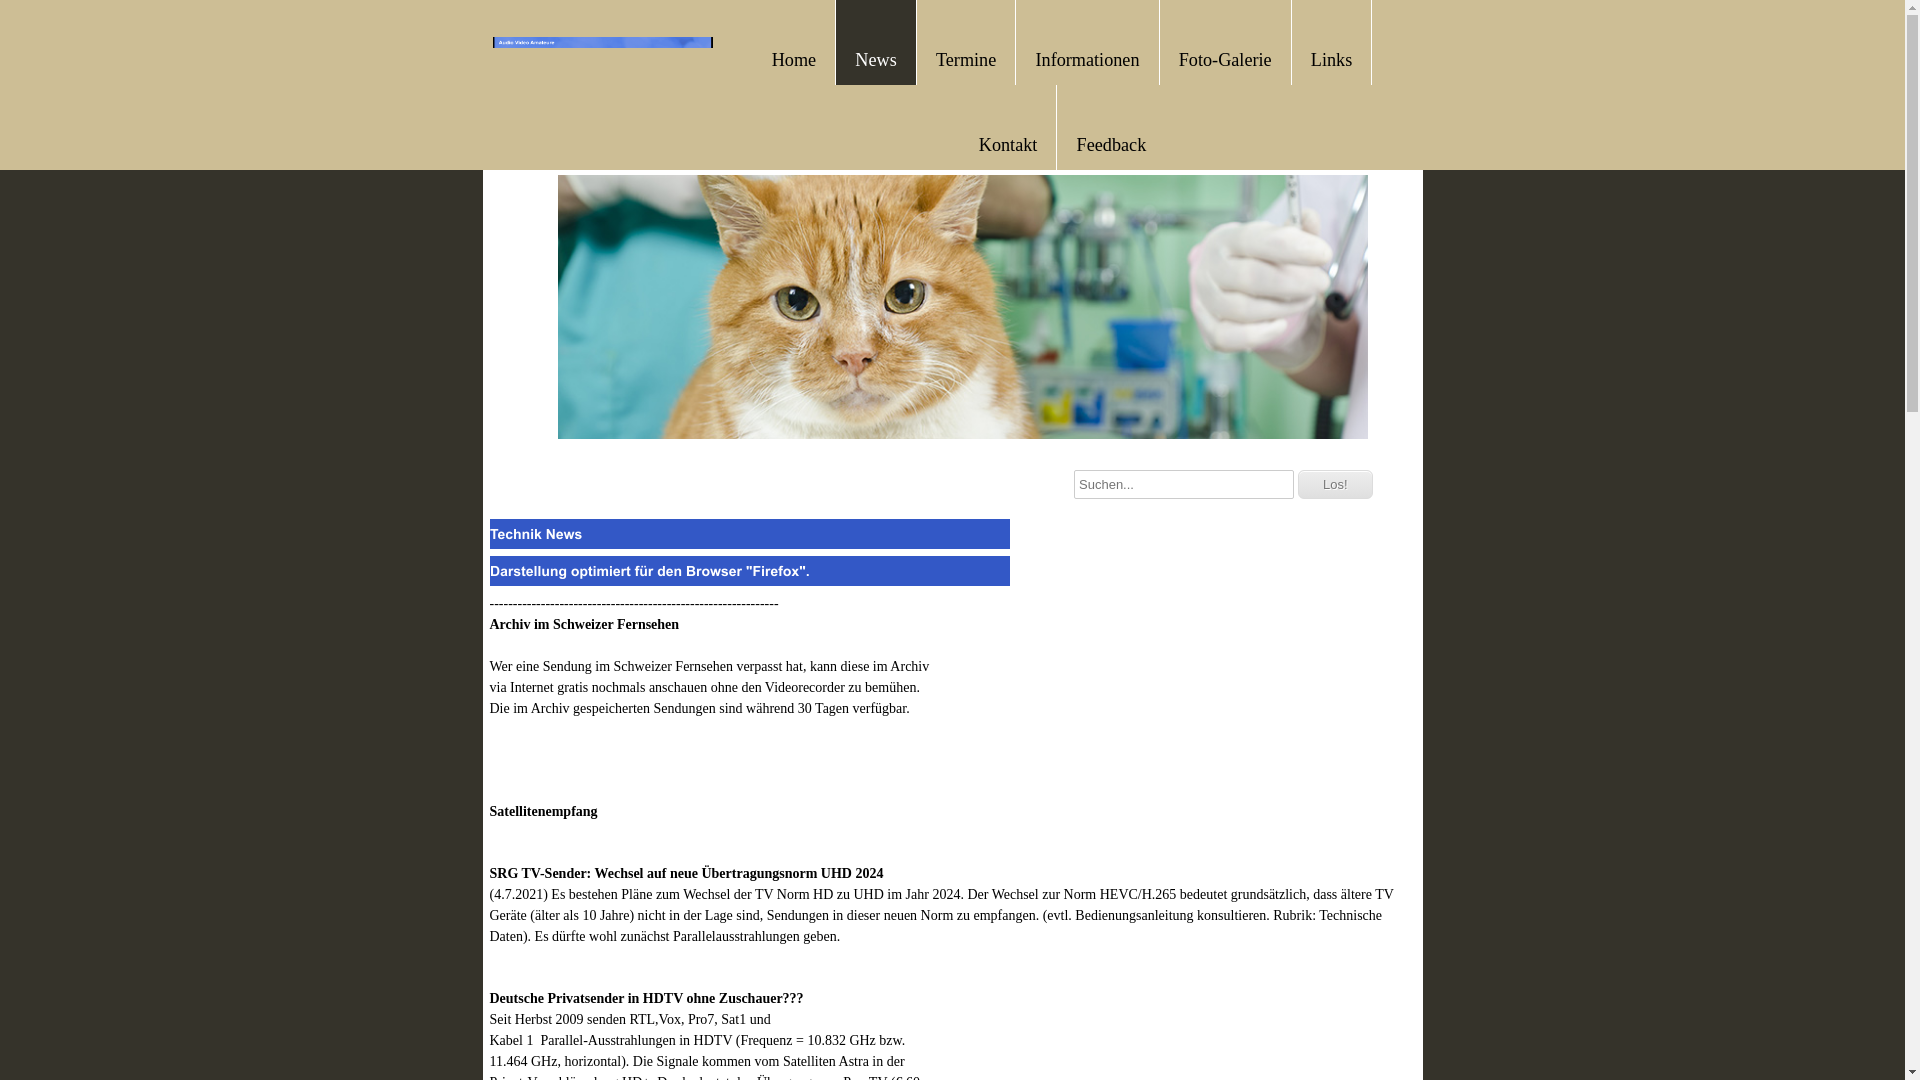  I want to click on Home, so click(794, 58).